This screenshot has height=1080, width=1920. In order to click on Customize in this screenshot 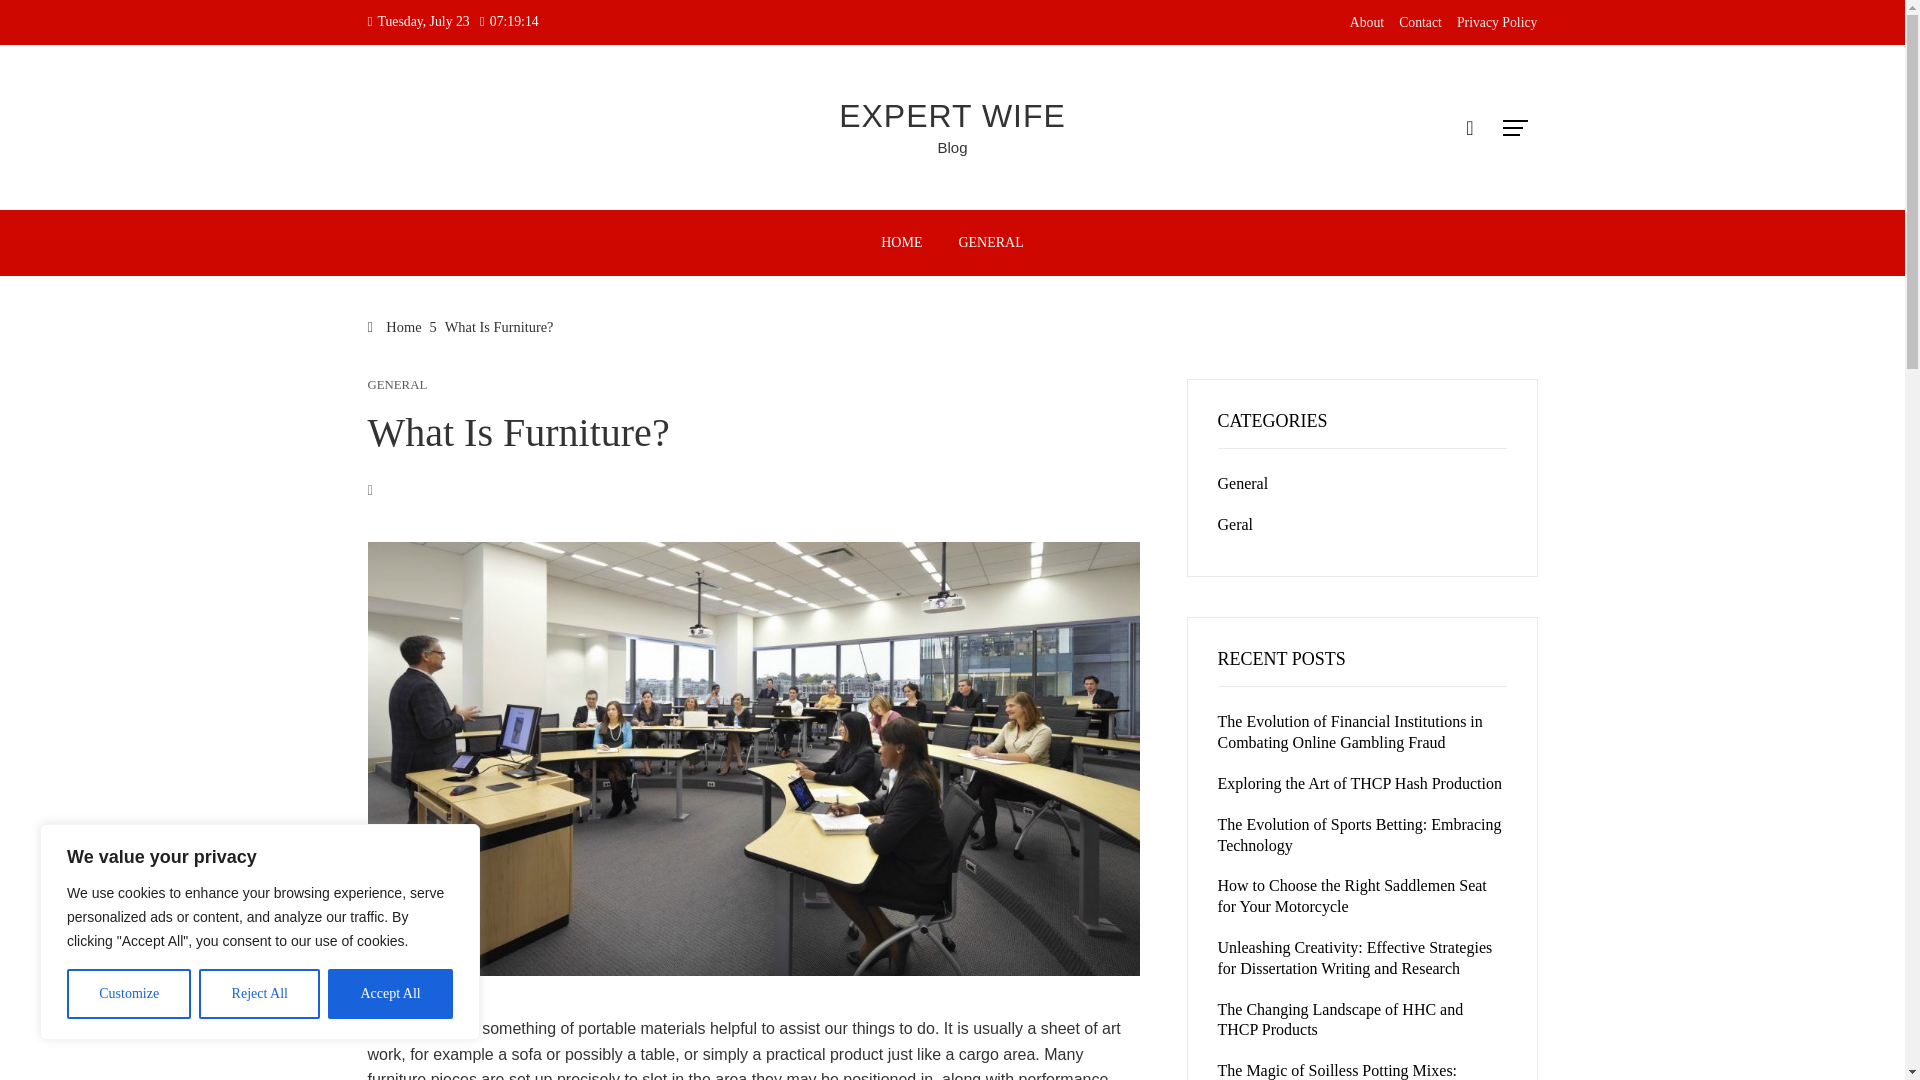, I will do `click(128, 994)`.